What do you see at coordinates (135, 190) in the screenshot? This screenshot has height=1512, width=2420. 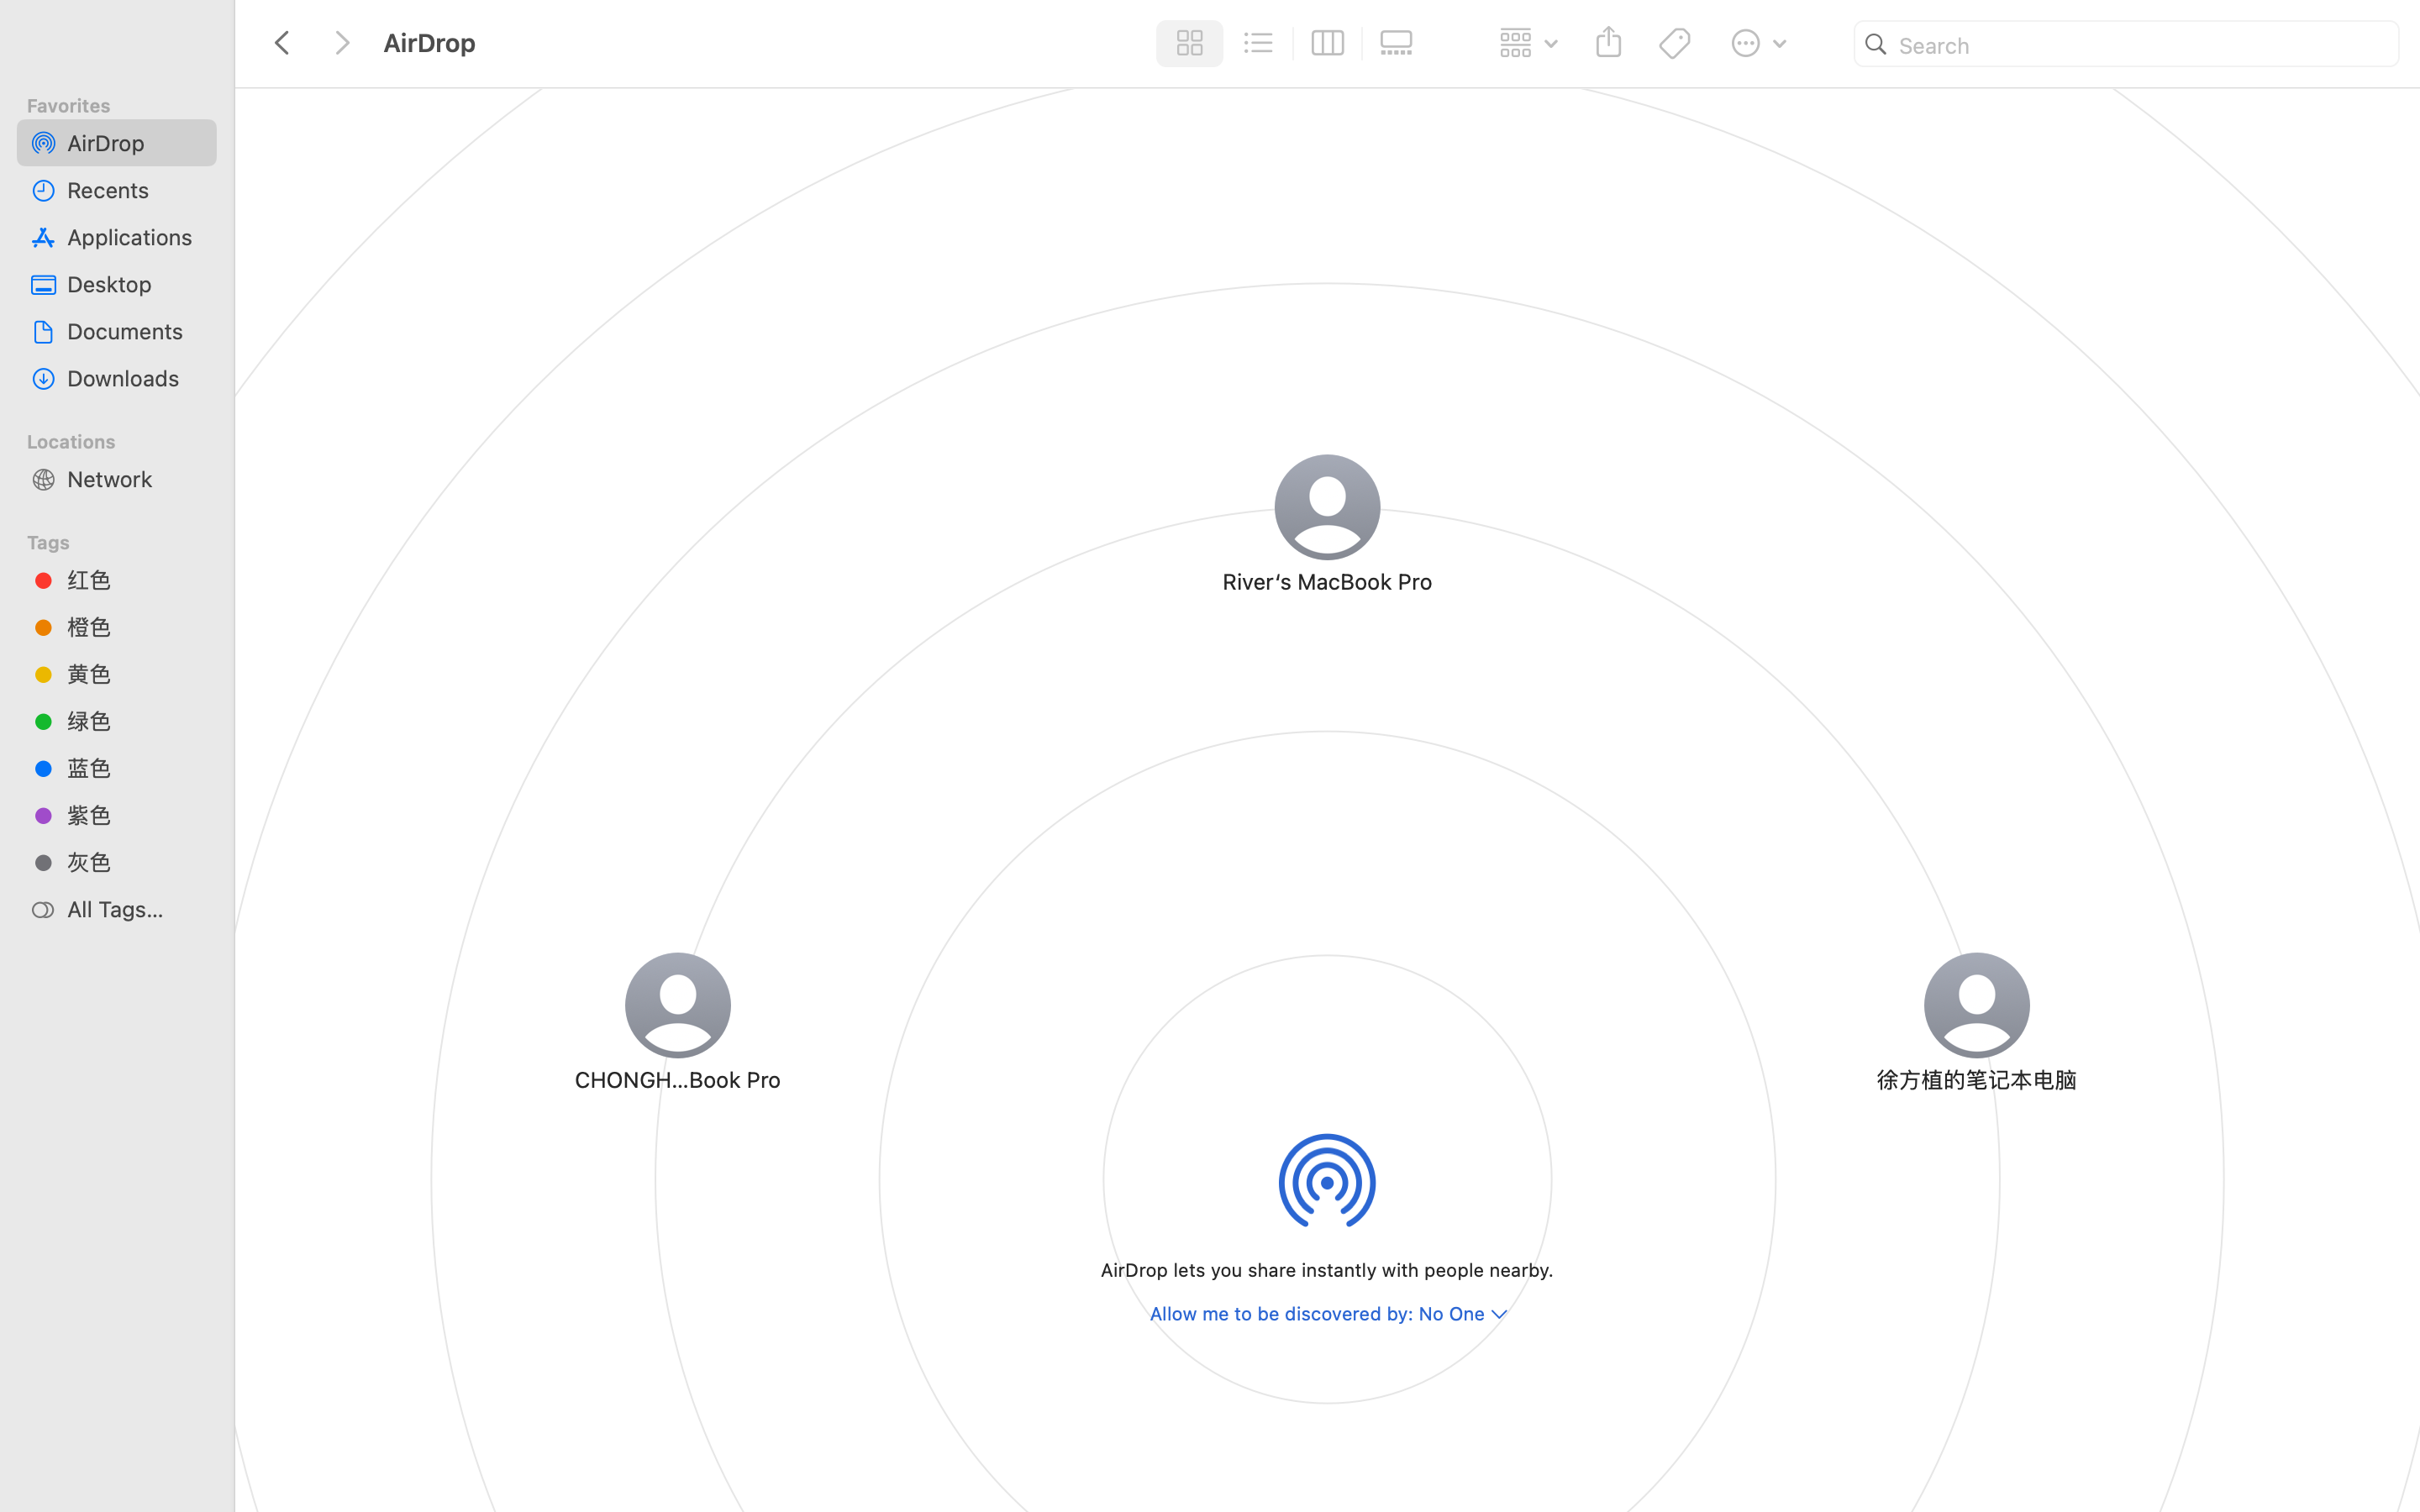 I see `Recents` at bounding box center [135, 190].